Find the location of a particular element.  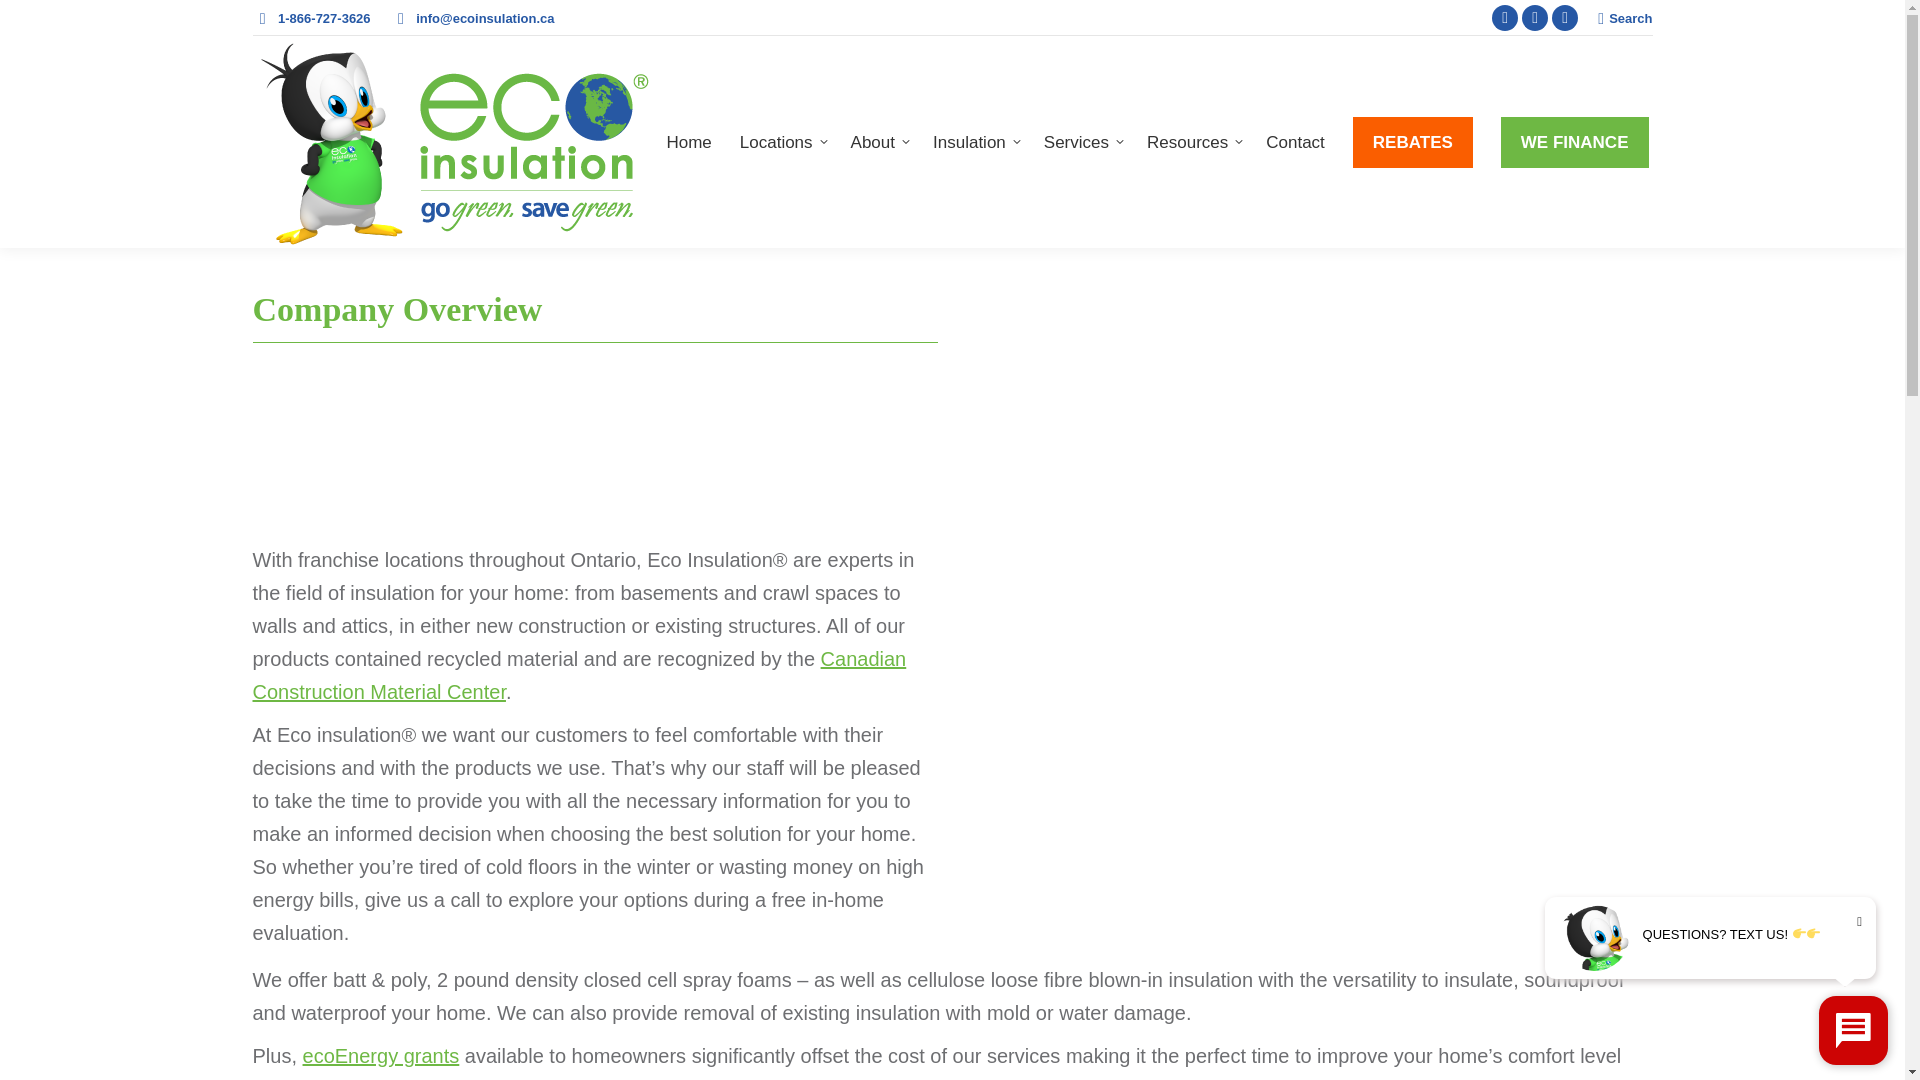

Facebook page opens in new window is located at coordinates (1504, 18).